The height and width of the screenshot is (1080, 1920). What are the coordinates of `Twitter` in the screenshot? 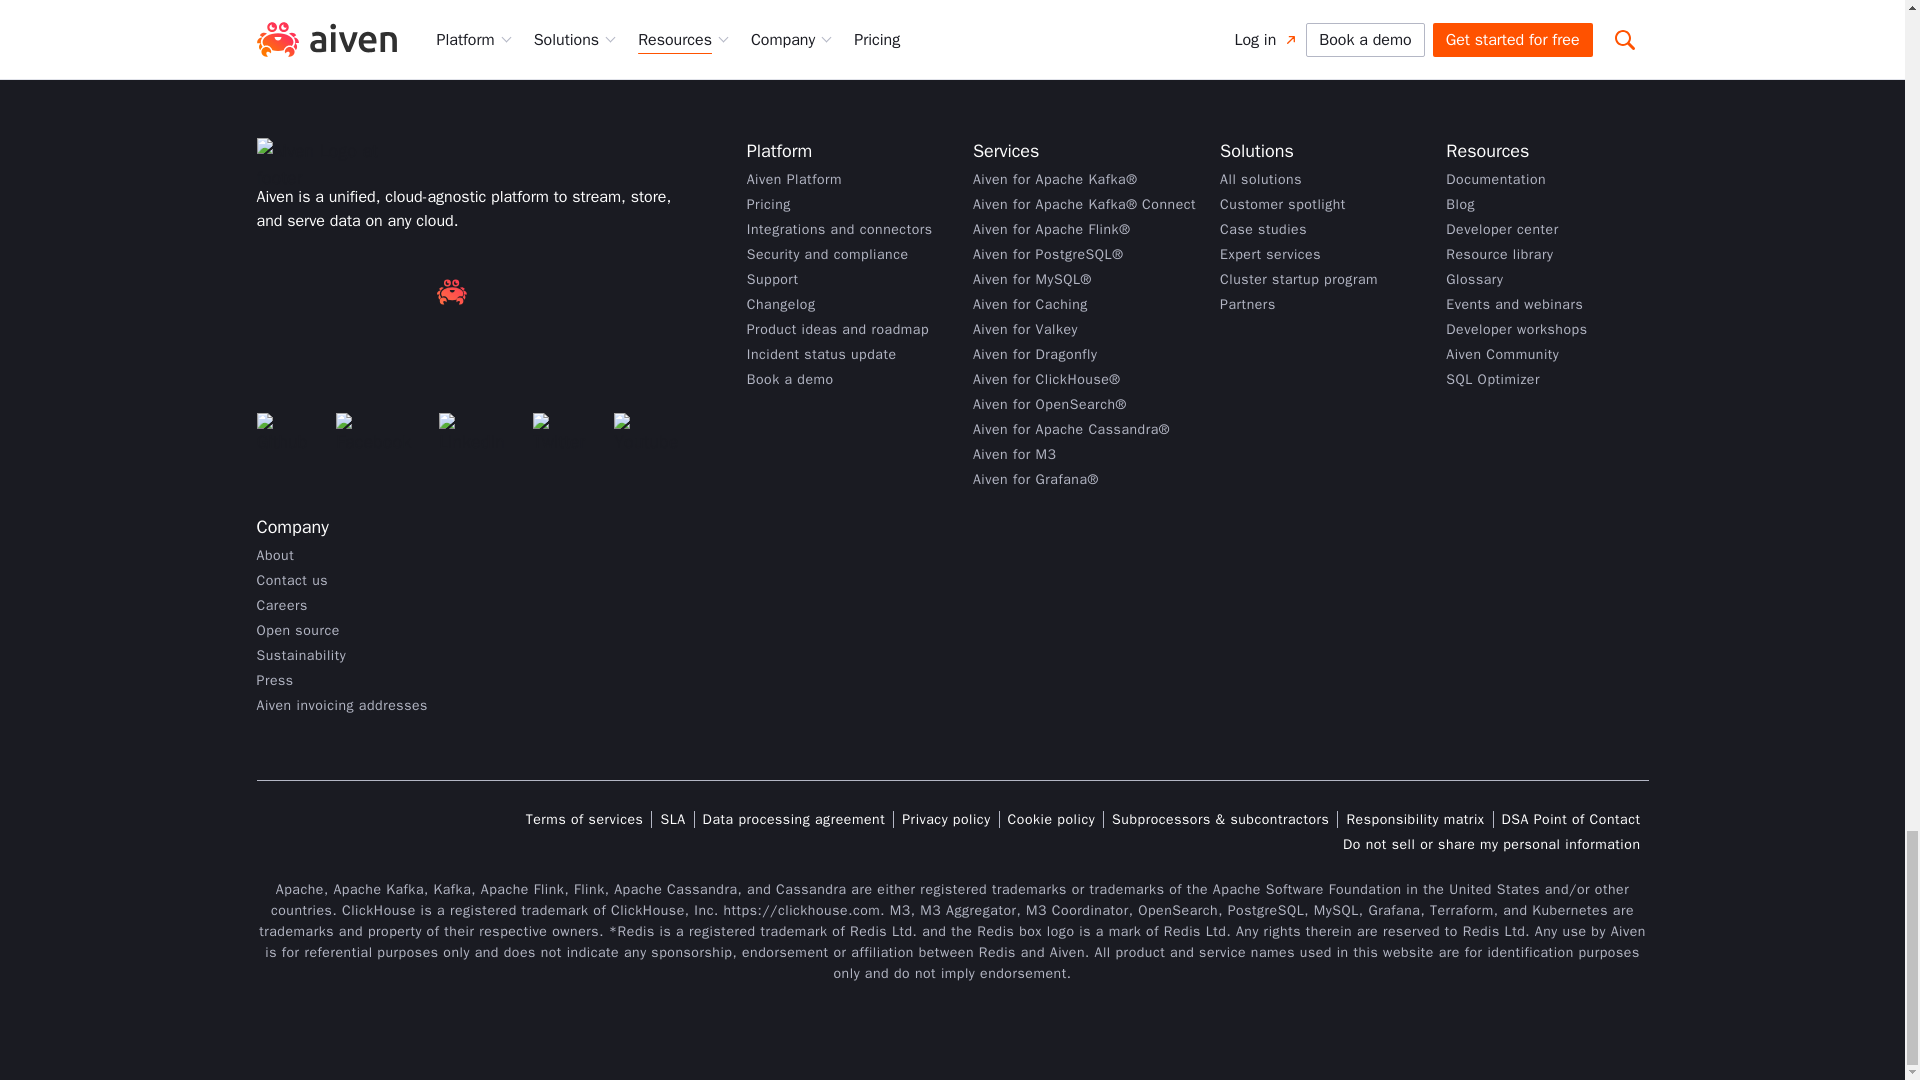 It's located at (565, 434).